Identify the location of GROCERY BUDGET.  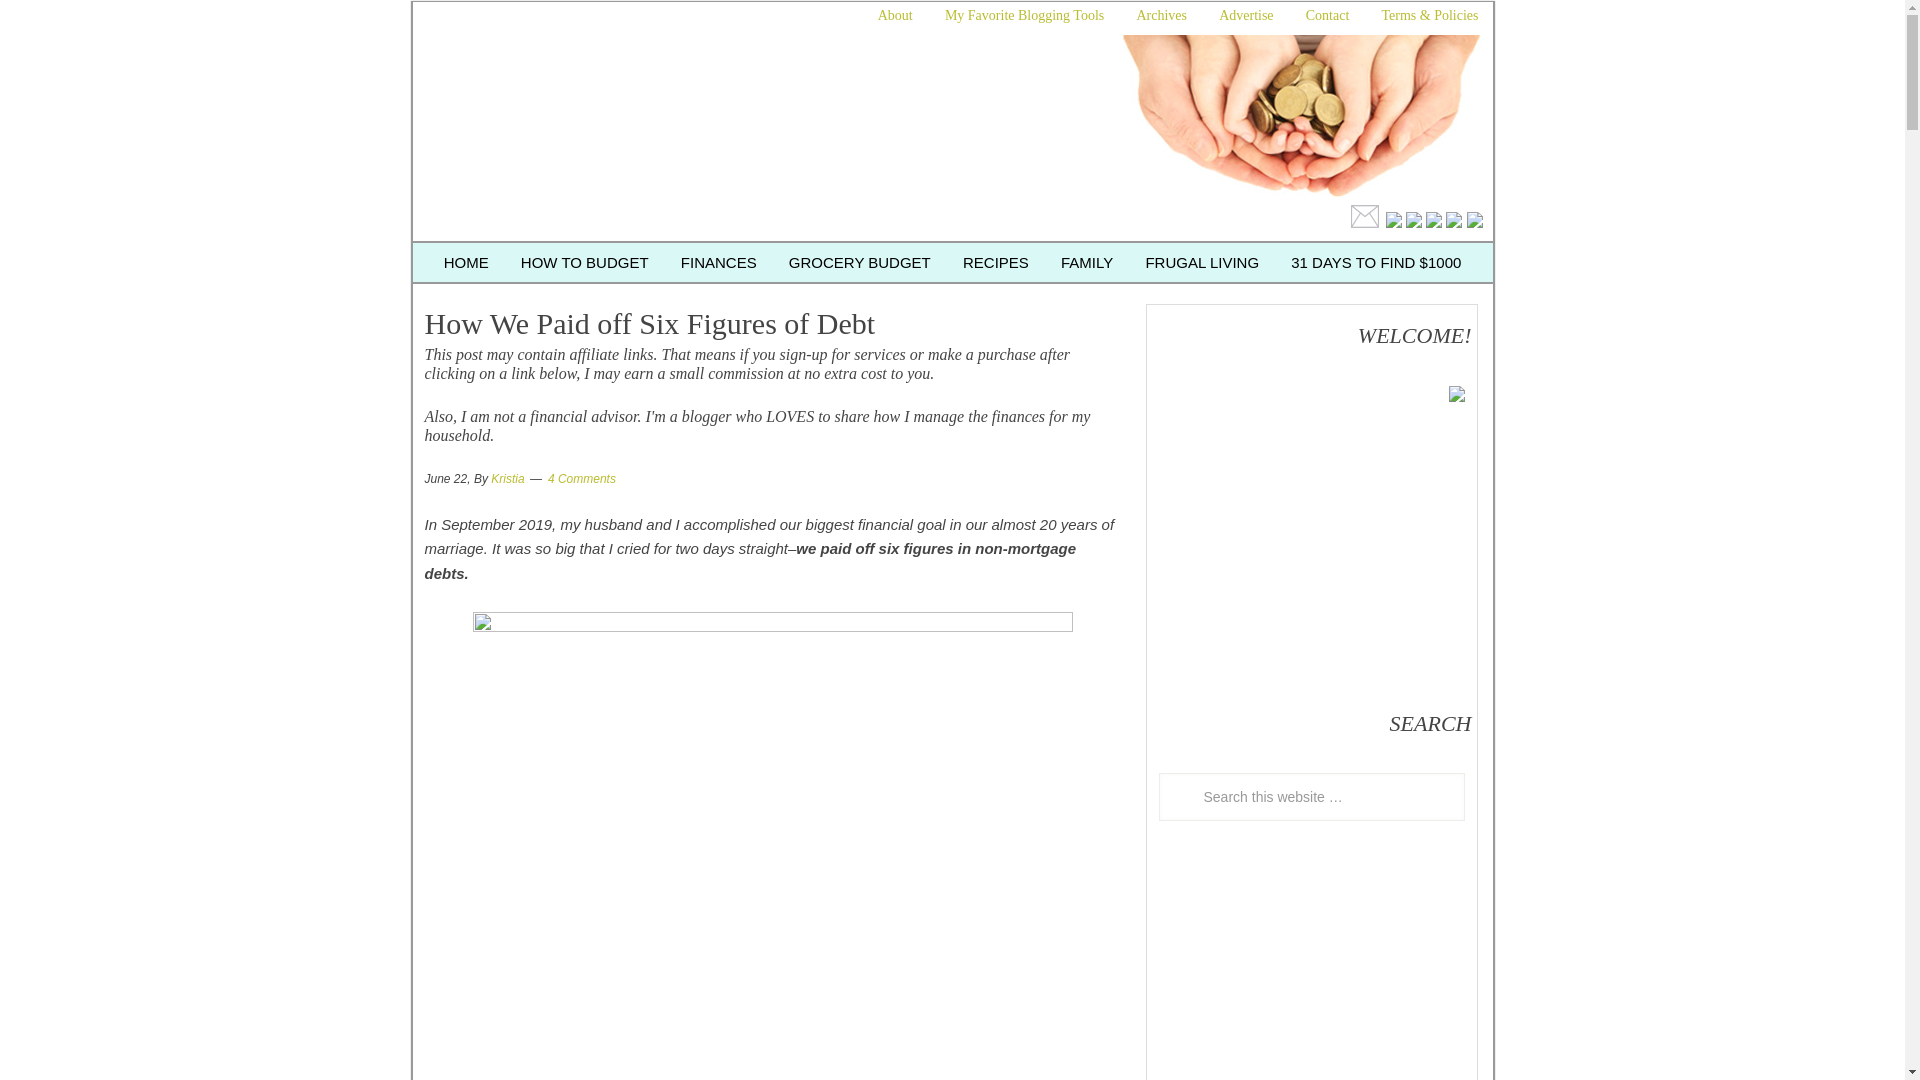
(860, 262).